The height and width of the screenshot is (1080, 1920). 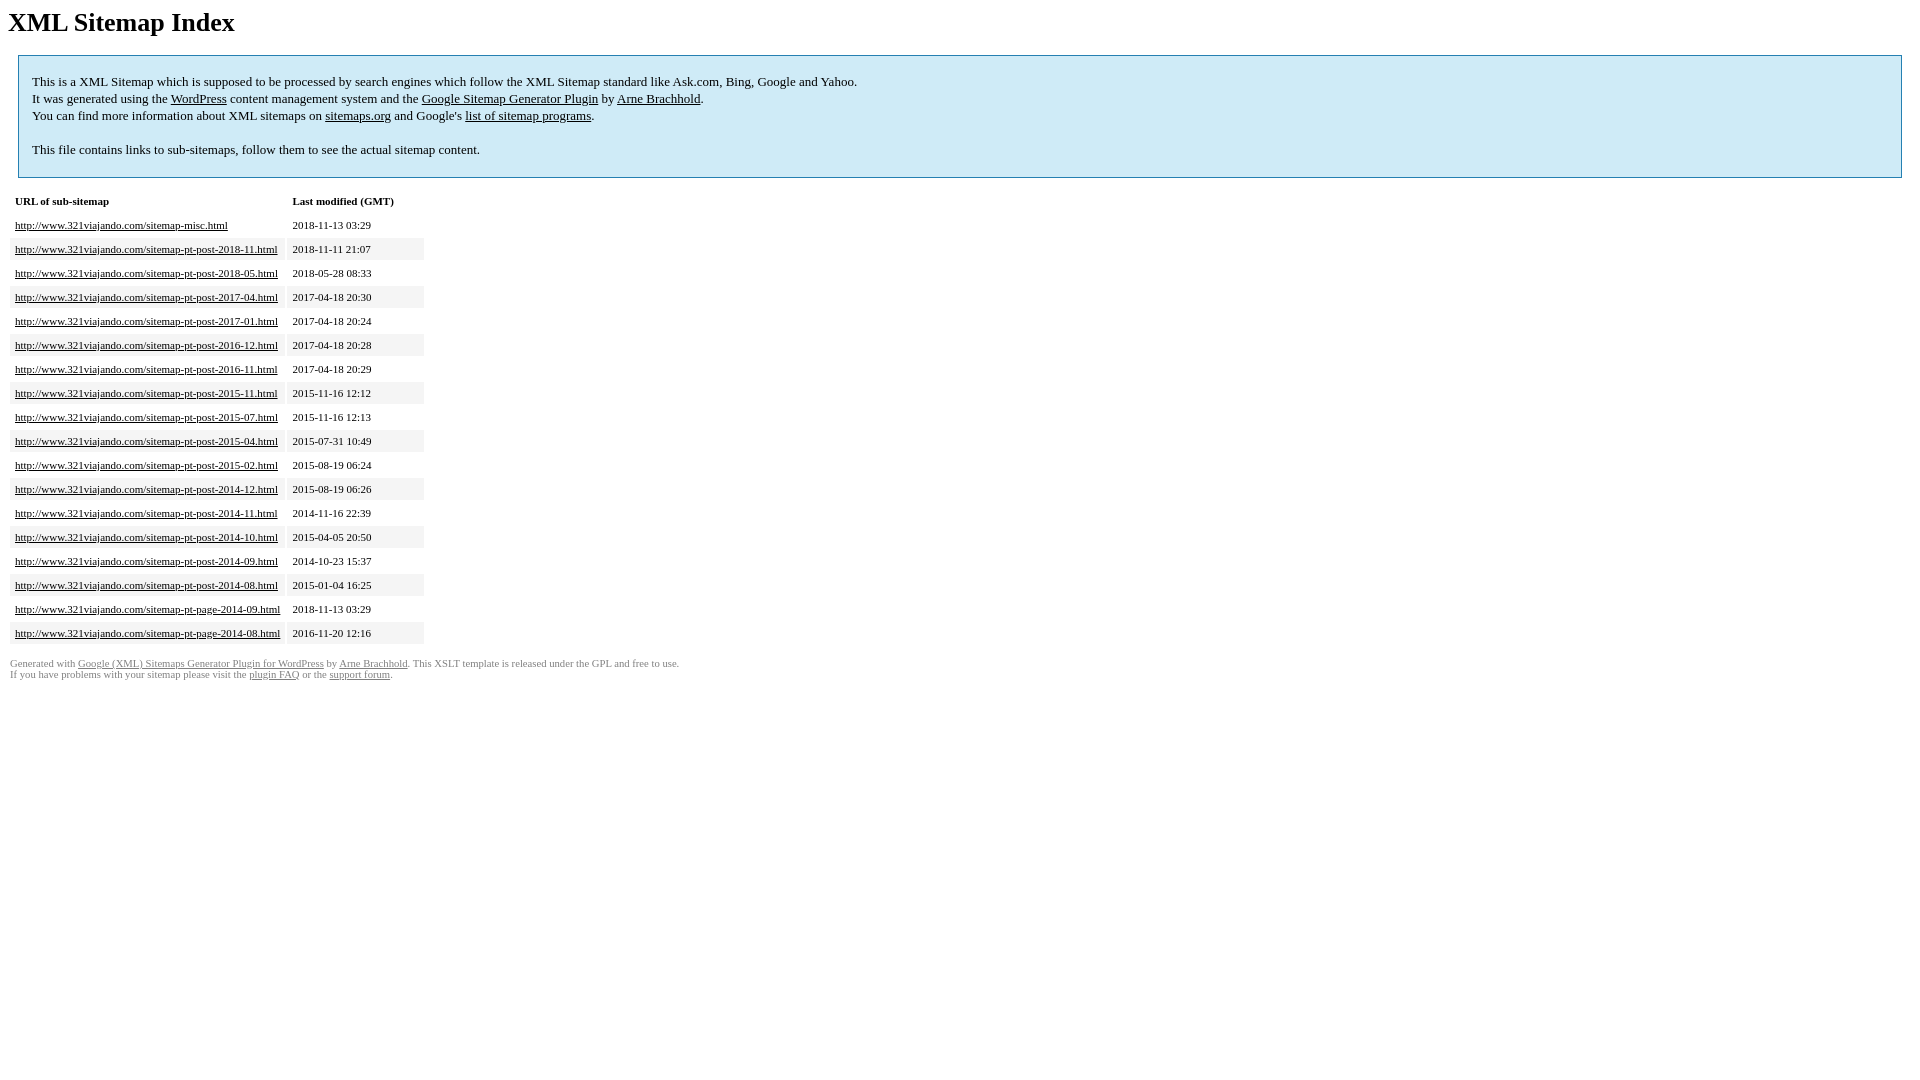 What do you see at coordinates (373, 664) in the screenshot?
I see `Arne Brachhold` at bounding box center [373, 664].